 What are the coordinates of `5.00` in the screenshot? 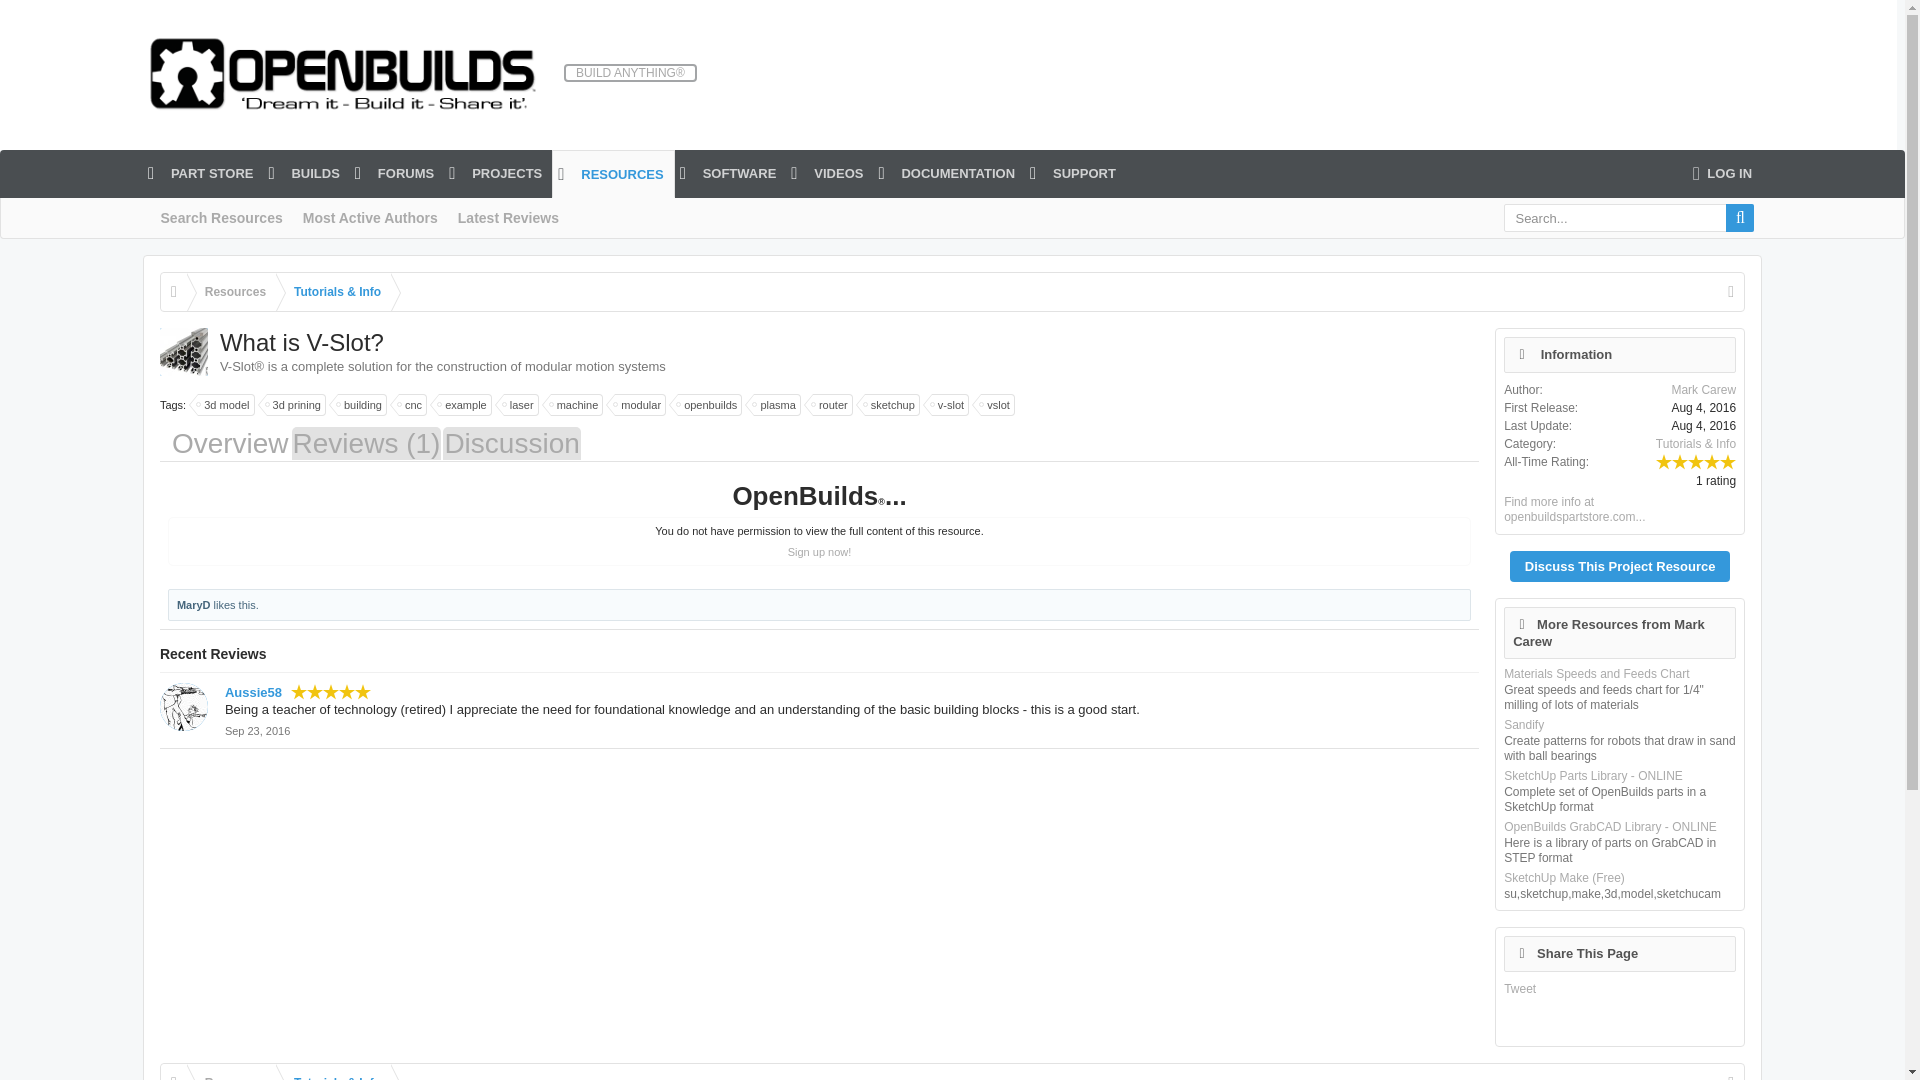 It's located at (1695, 460).